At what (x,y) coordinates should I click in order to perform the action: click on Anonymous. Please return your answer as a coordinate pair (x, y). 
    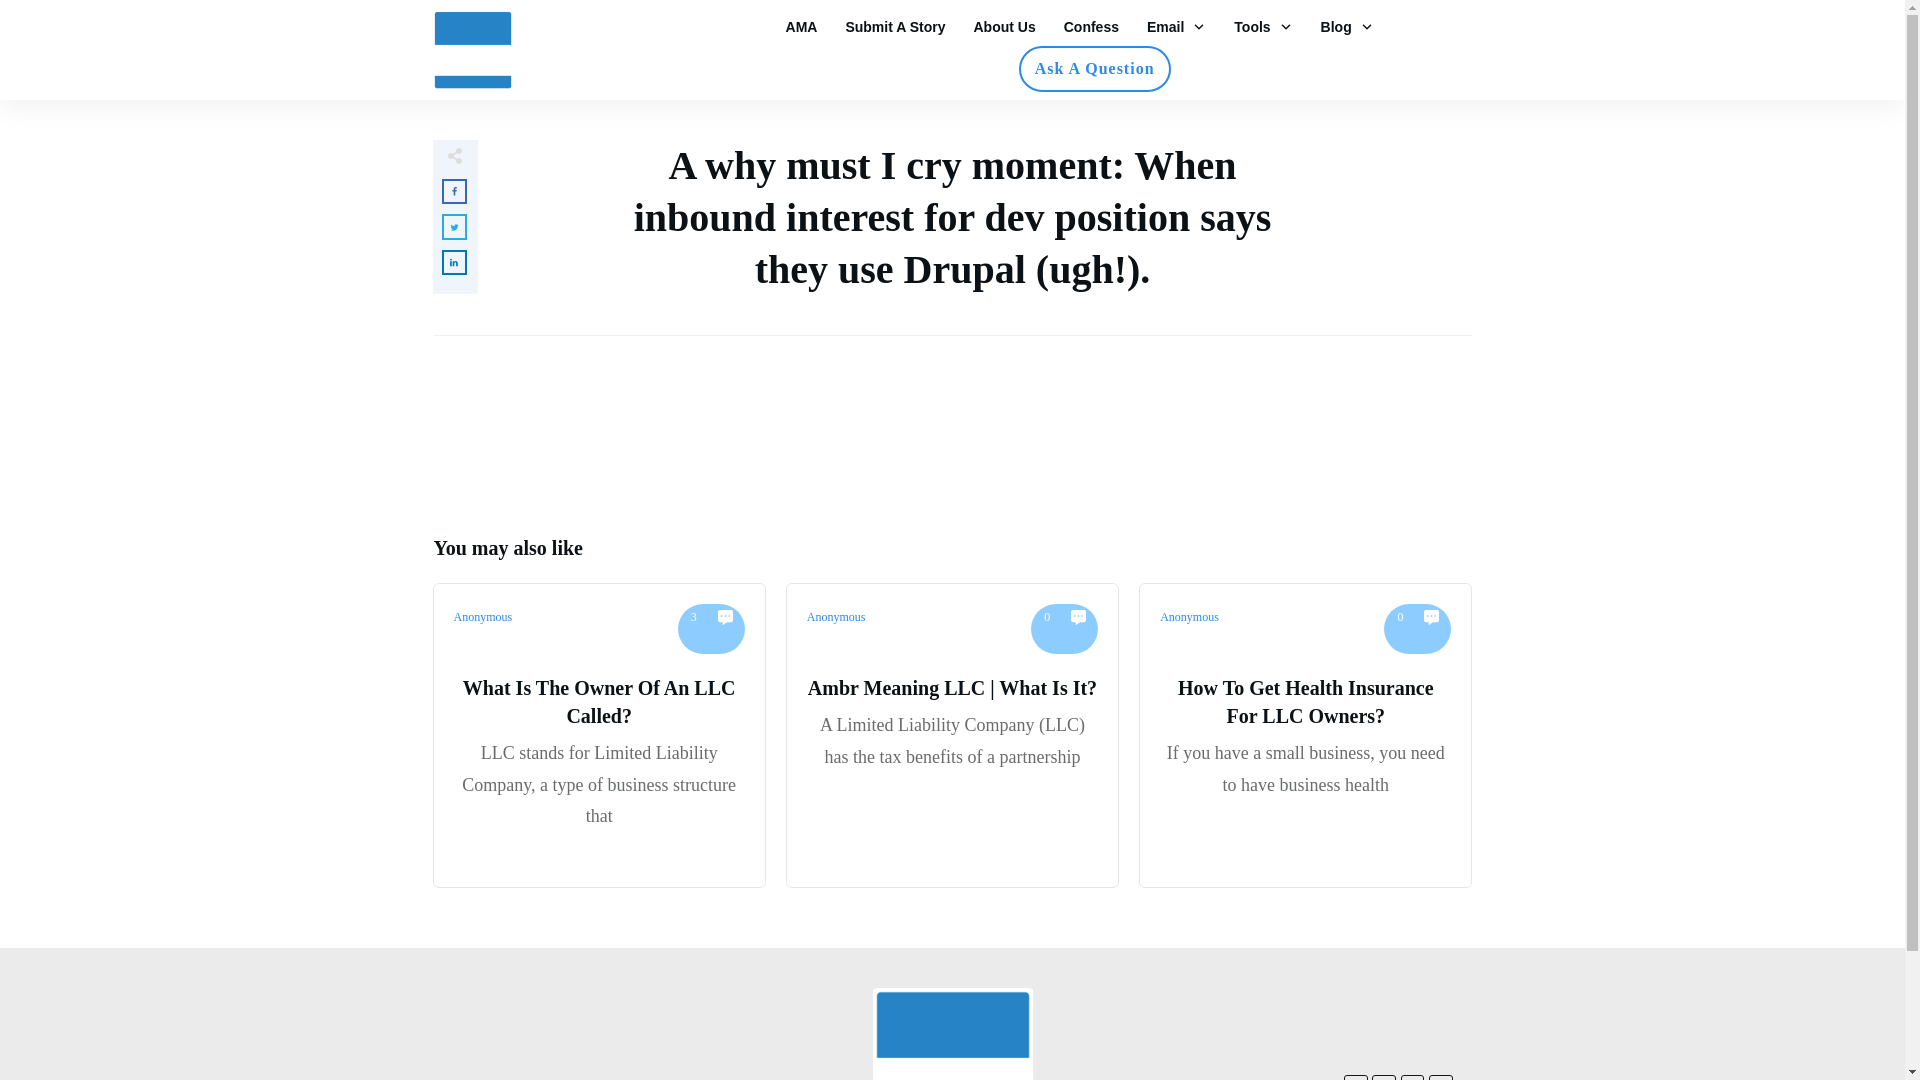
    Looking at the image, I should click on (482, 617).